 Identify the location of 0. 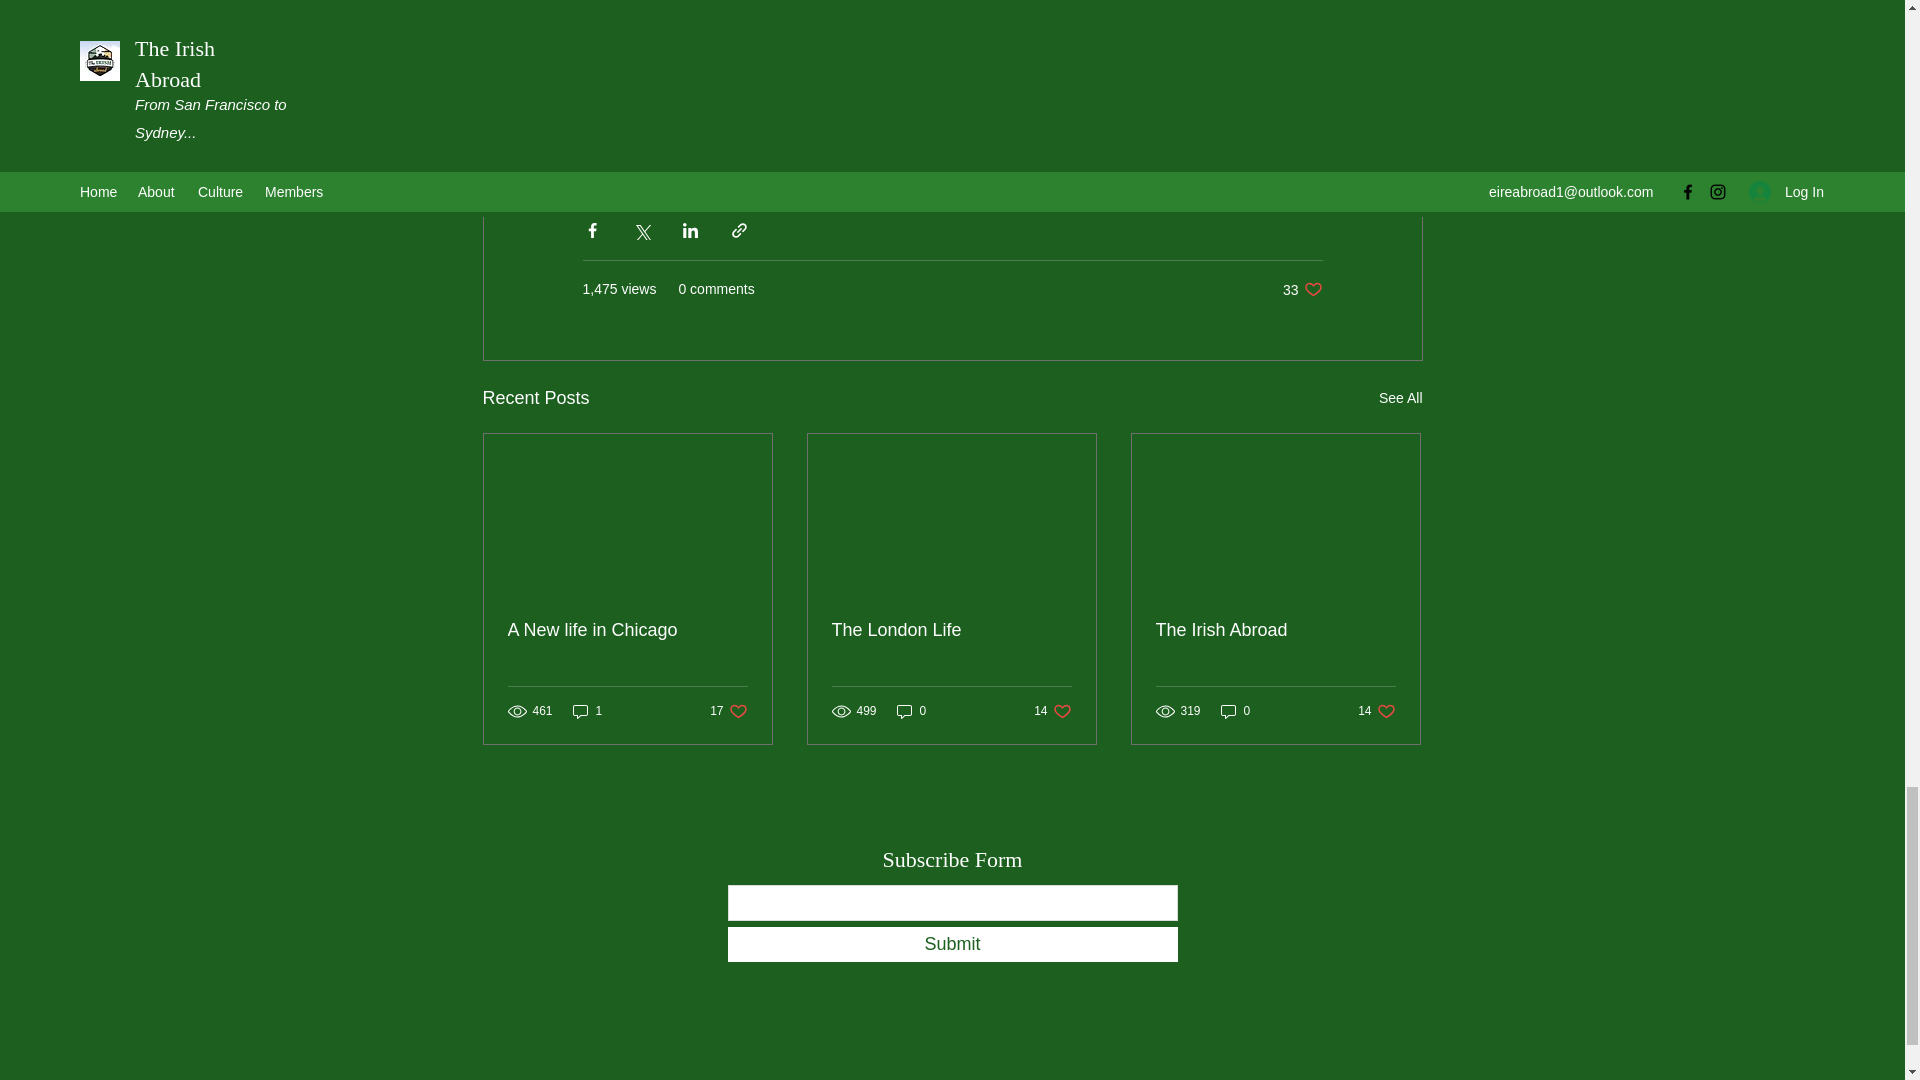
(1236, 712).